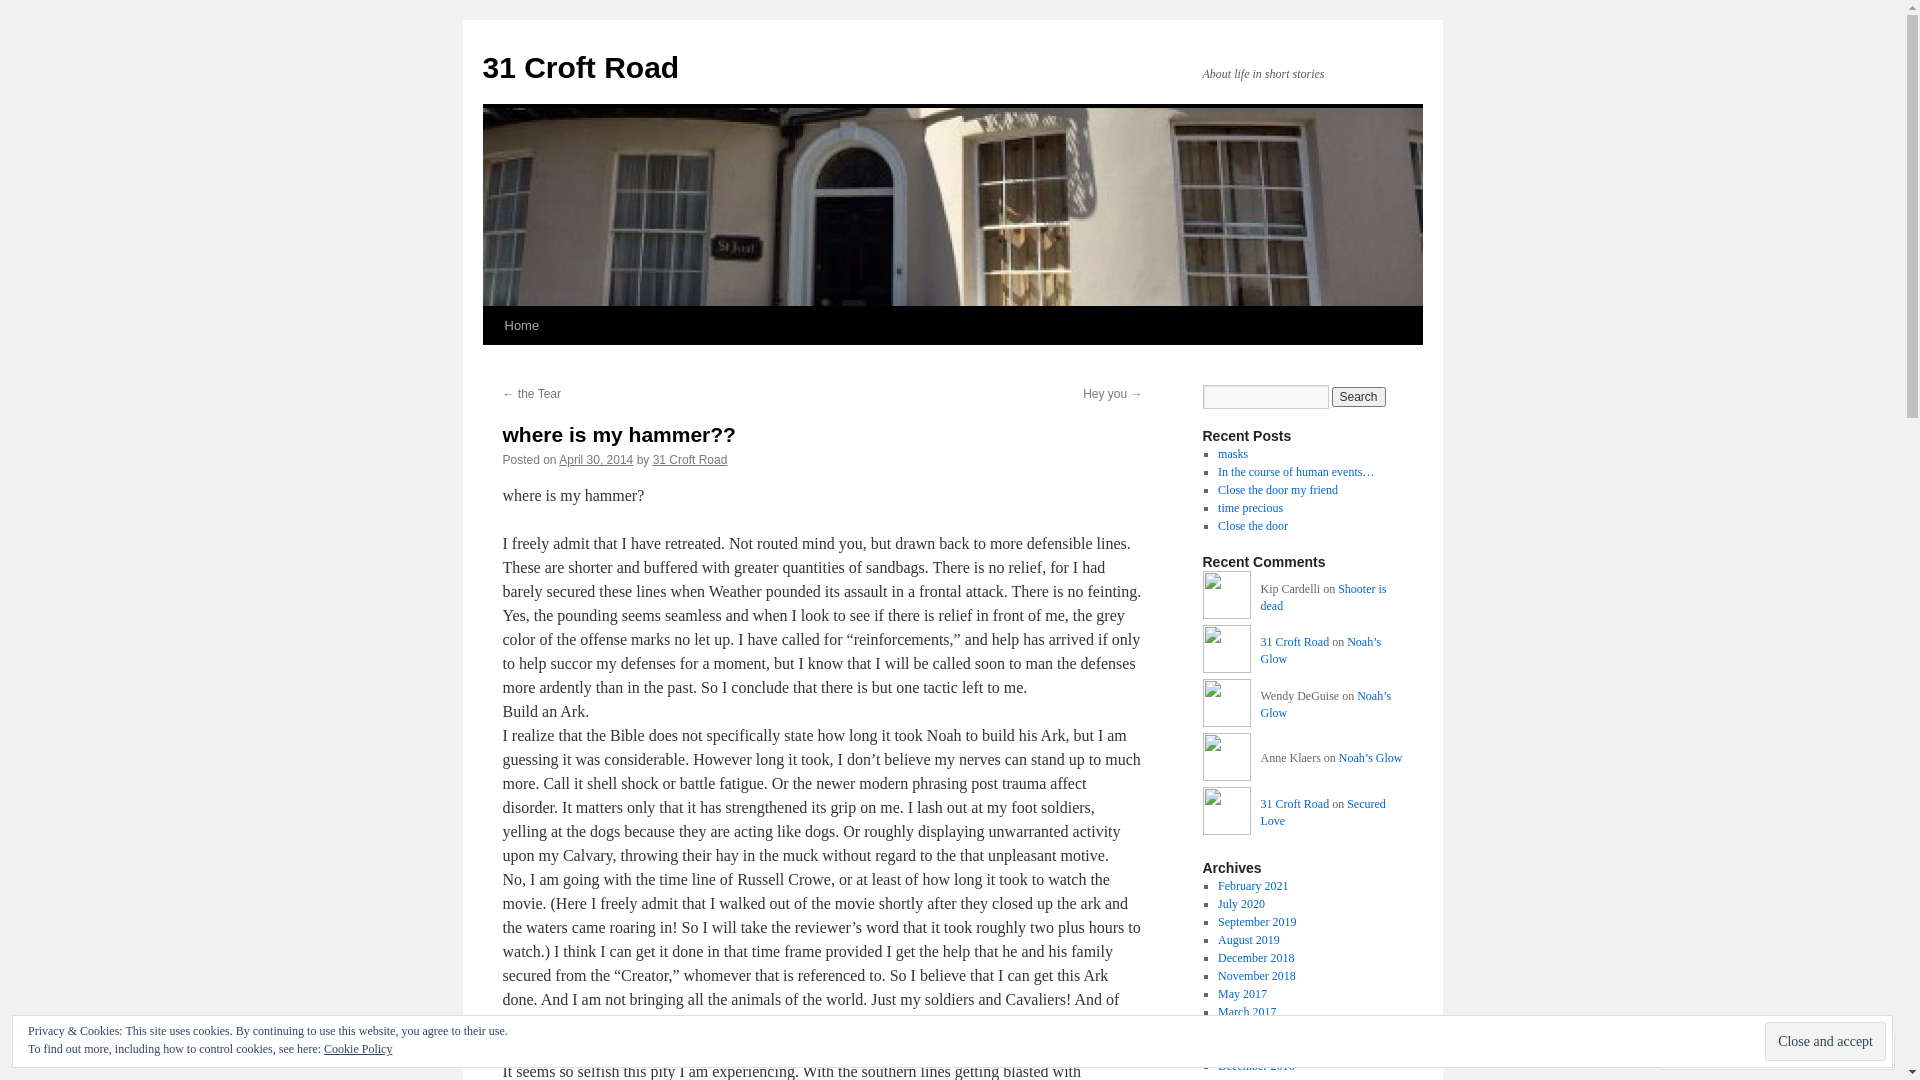  What do you see at coordinates (580, 68) in the screenshot?
I see `31 Croft Road` at bounding box center [580, 68].